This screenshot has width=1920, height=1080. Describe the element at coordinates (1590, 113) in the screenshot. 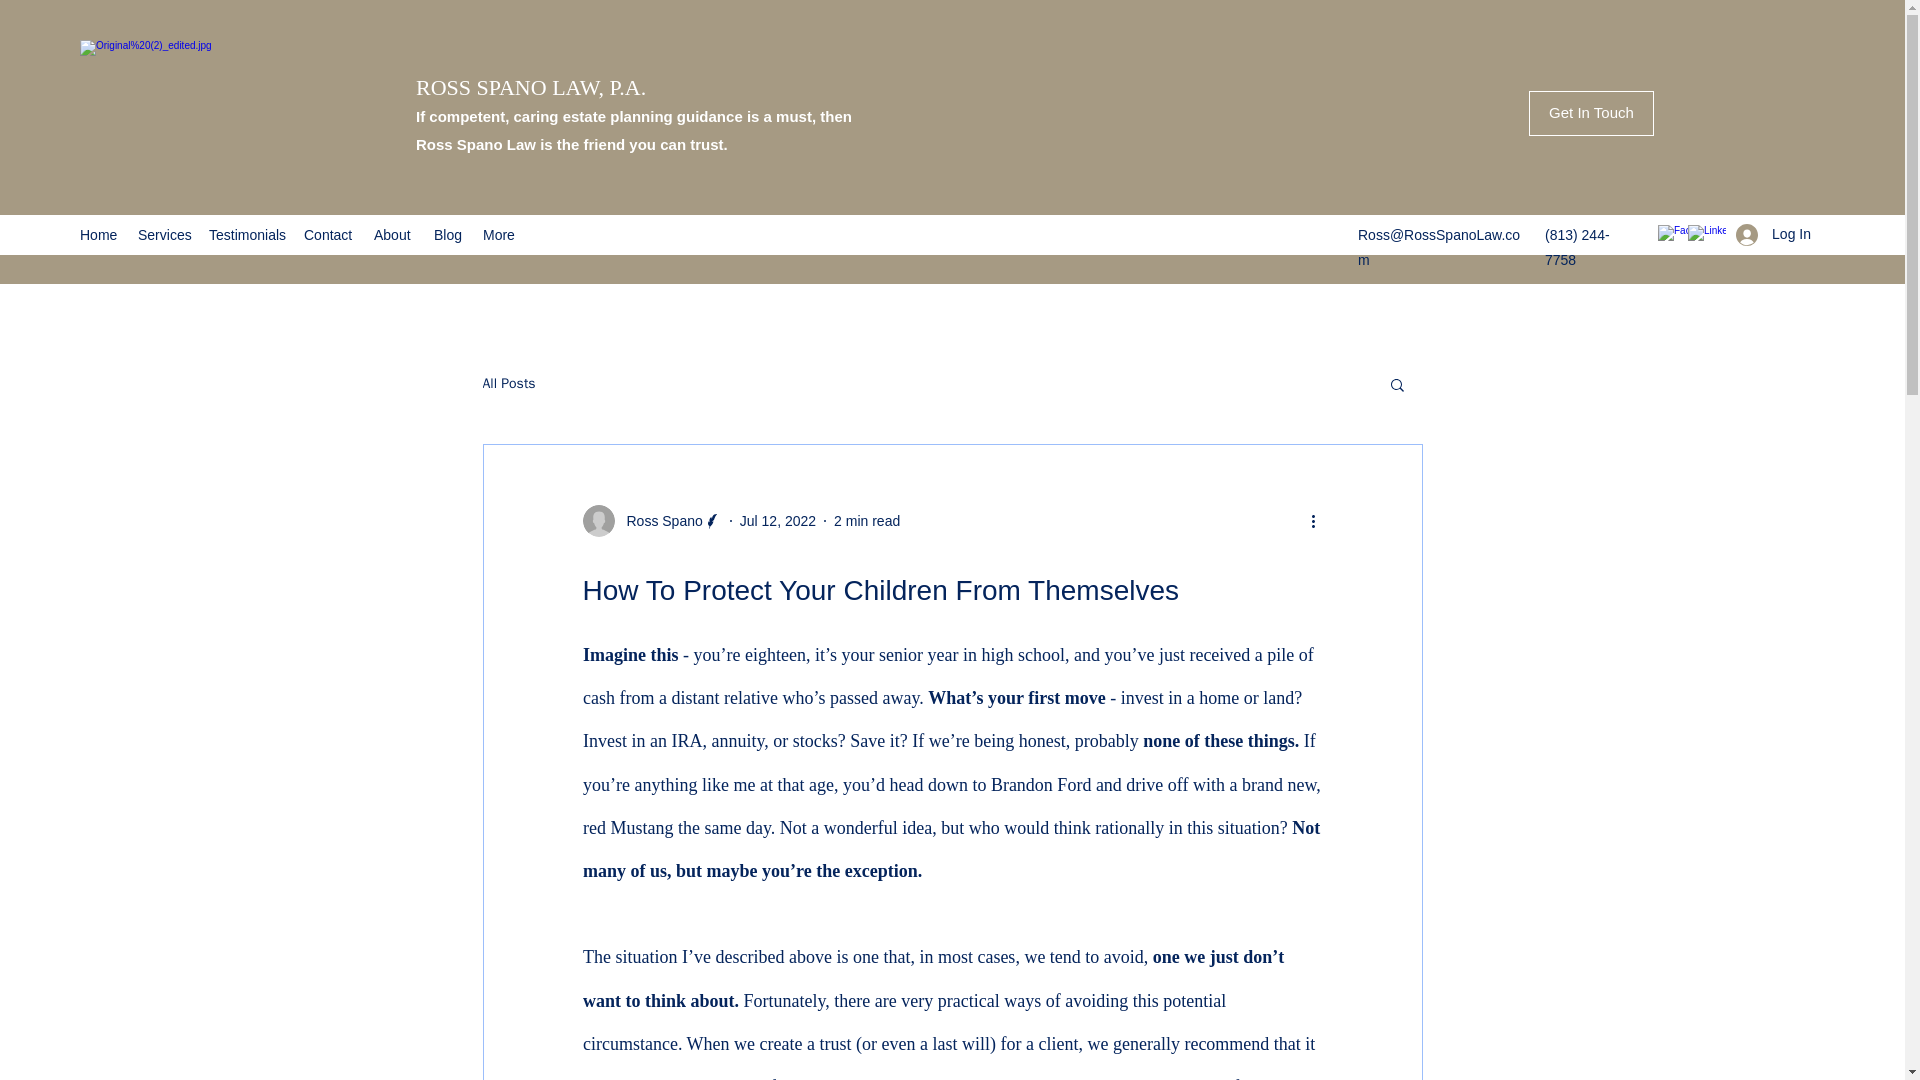

I see `Get In Touch` at that location.